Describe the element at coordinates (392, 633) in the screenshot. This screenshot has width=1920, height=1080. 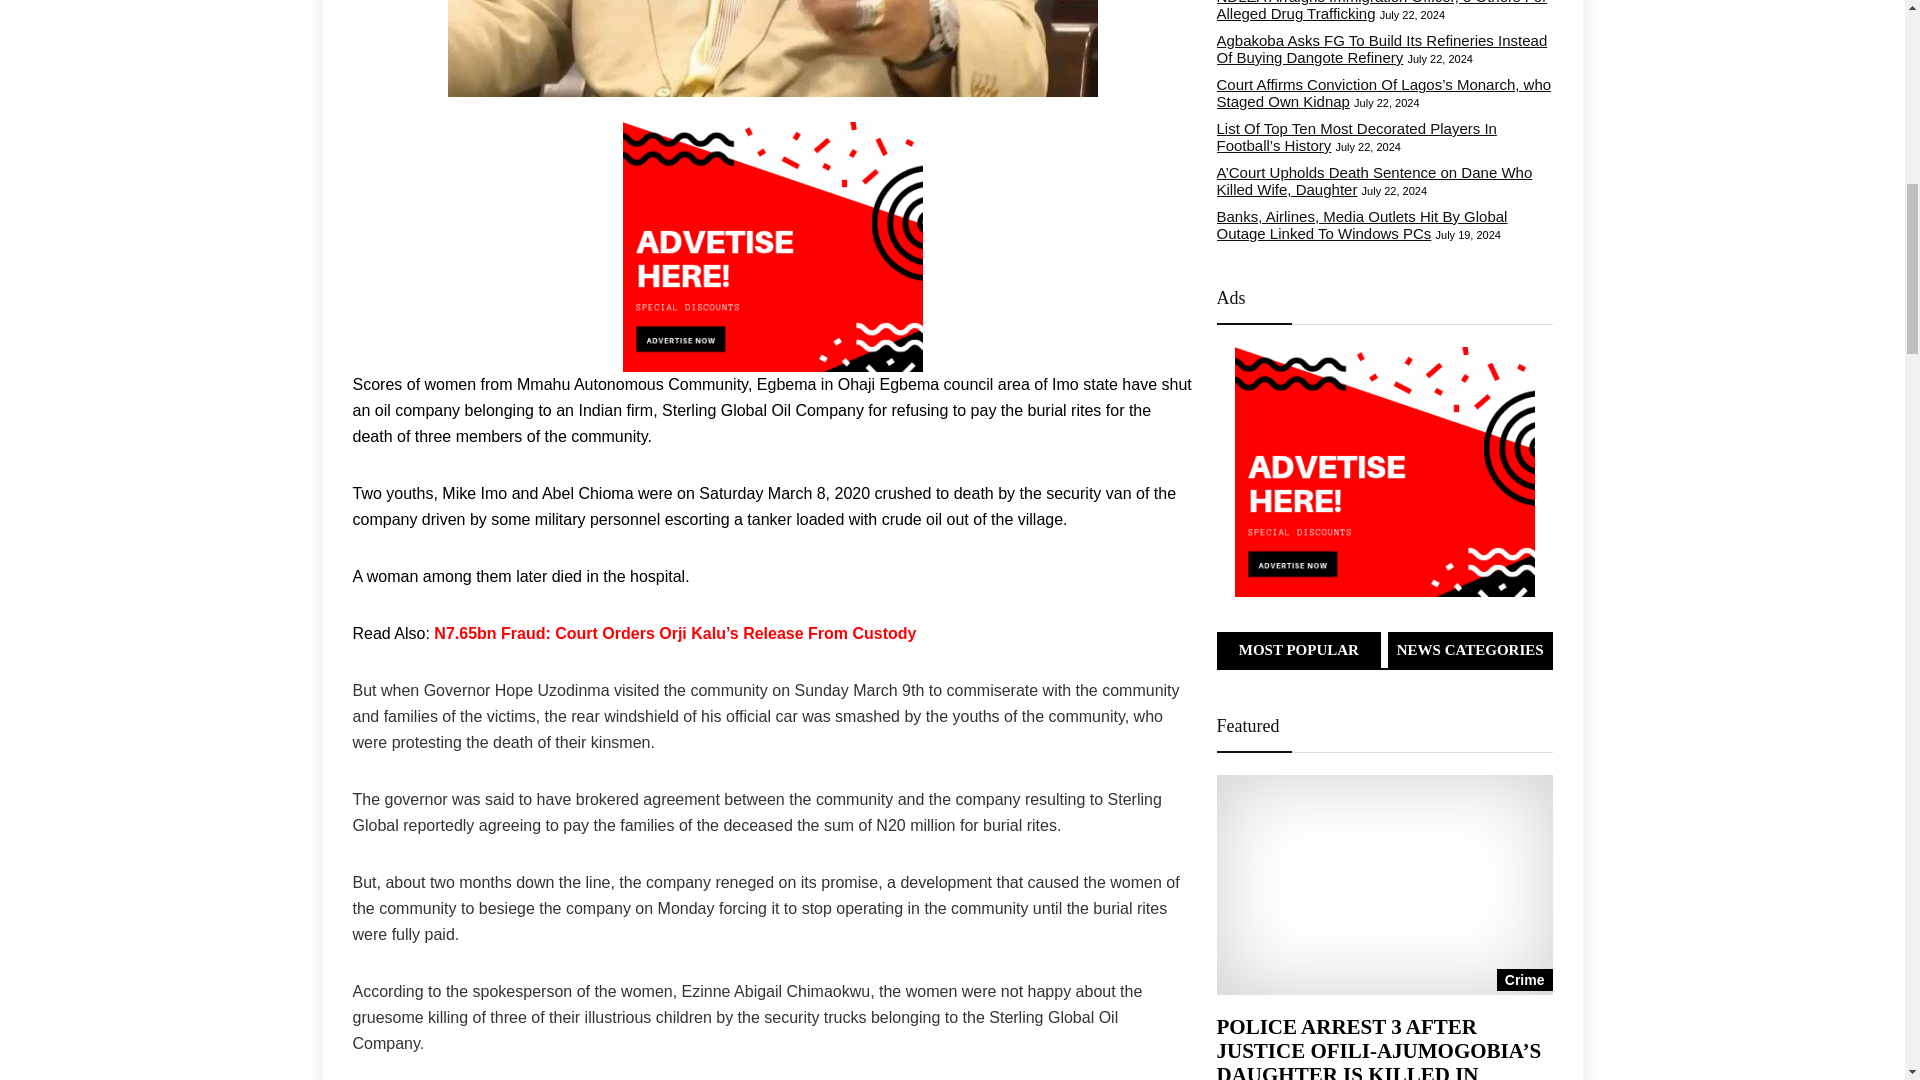
I see `Read Also:` at that location.